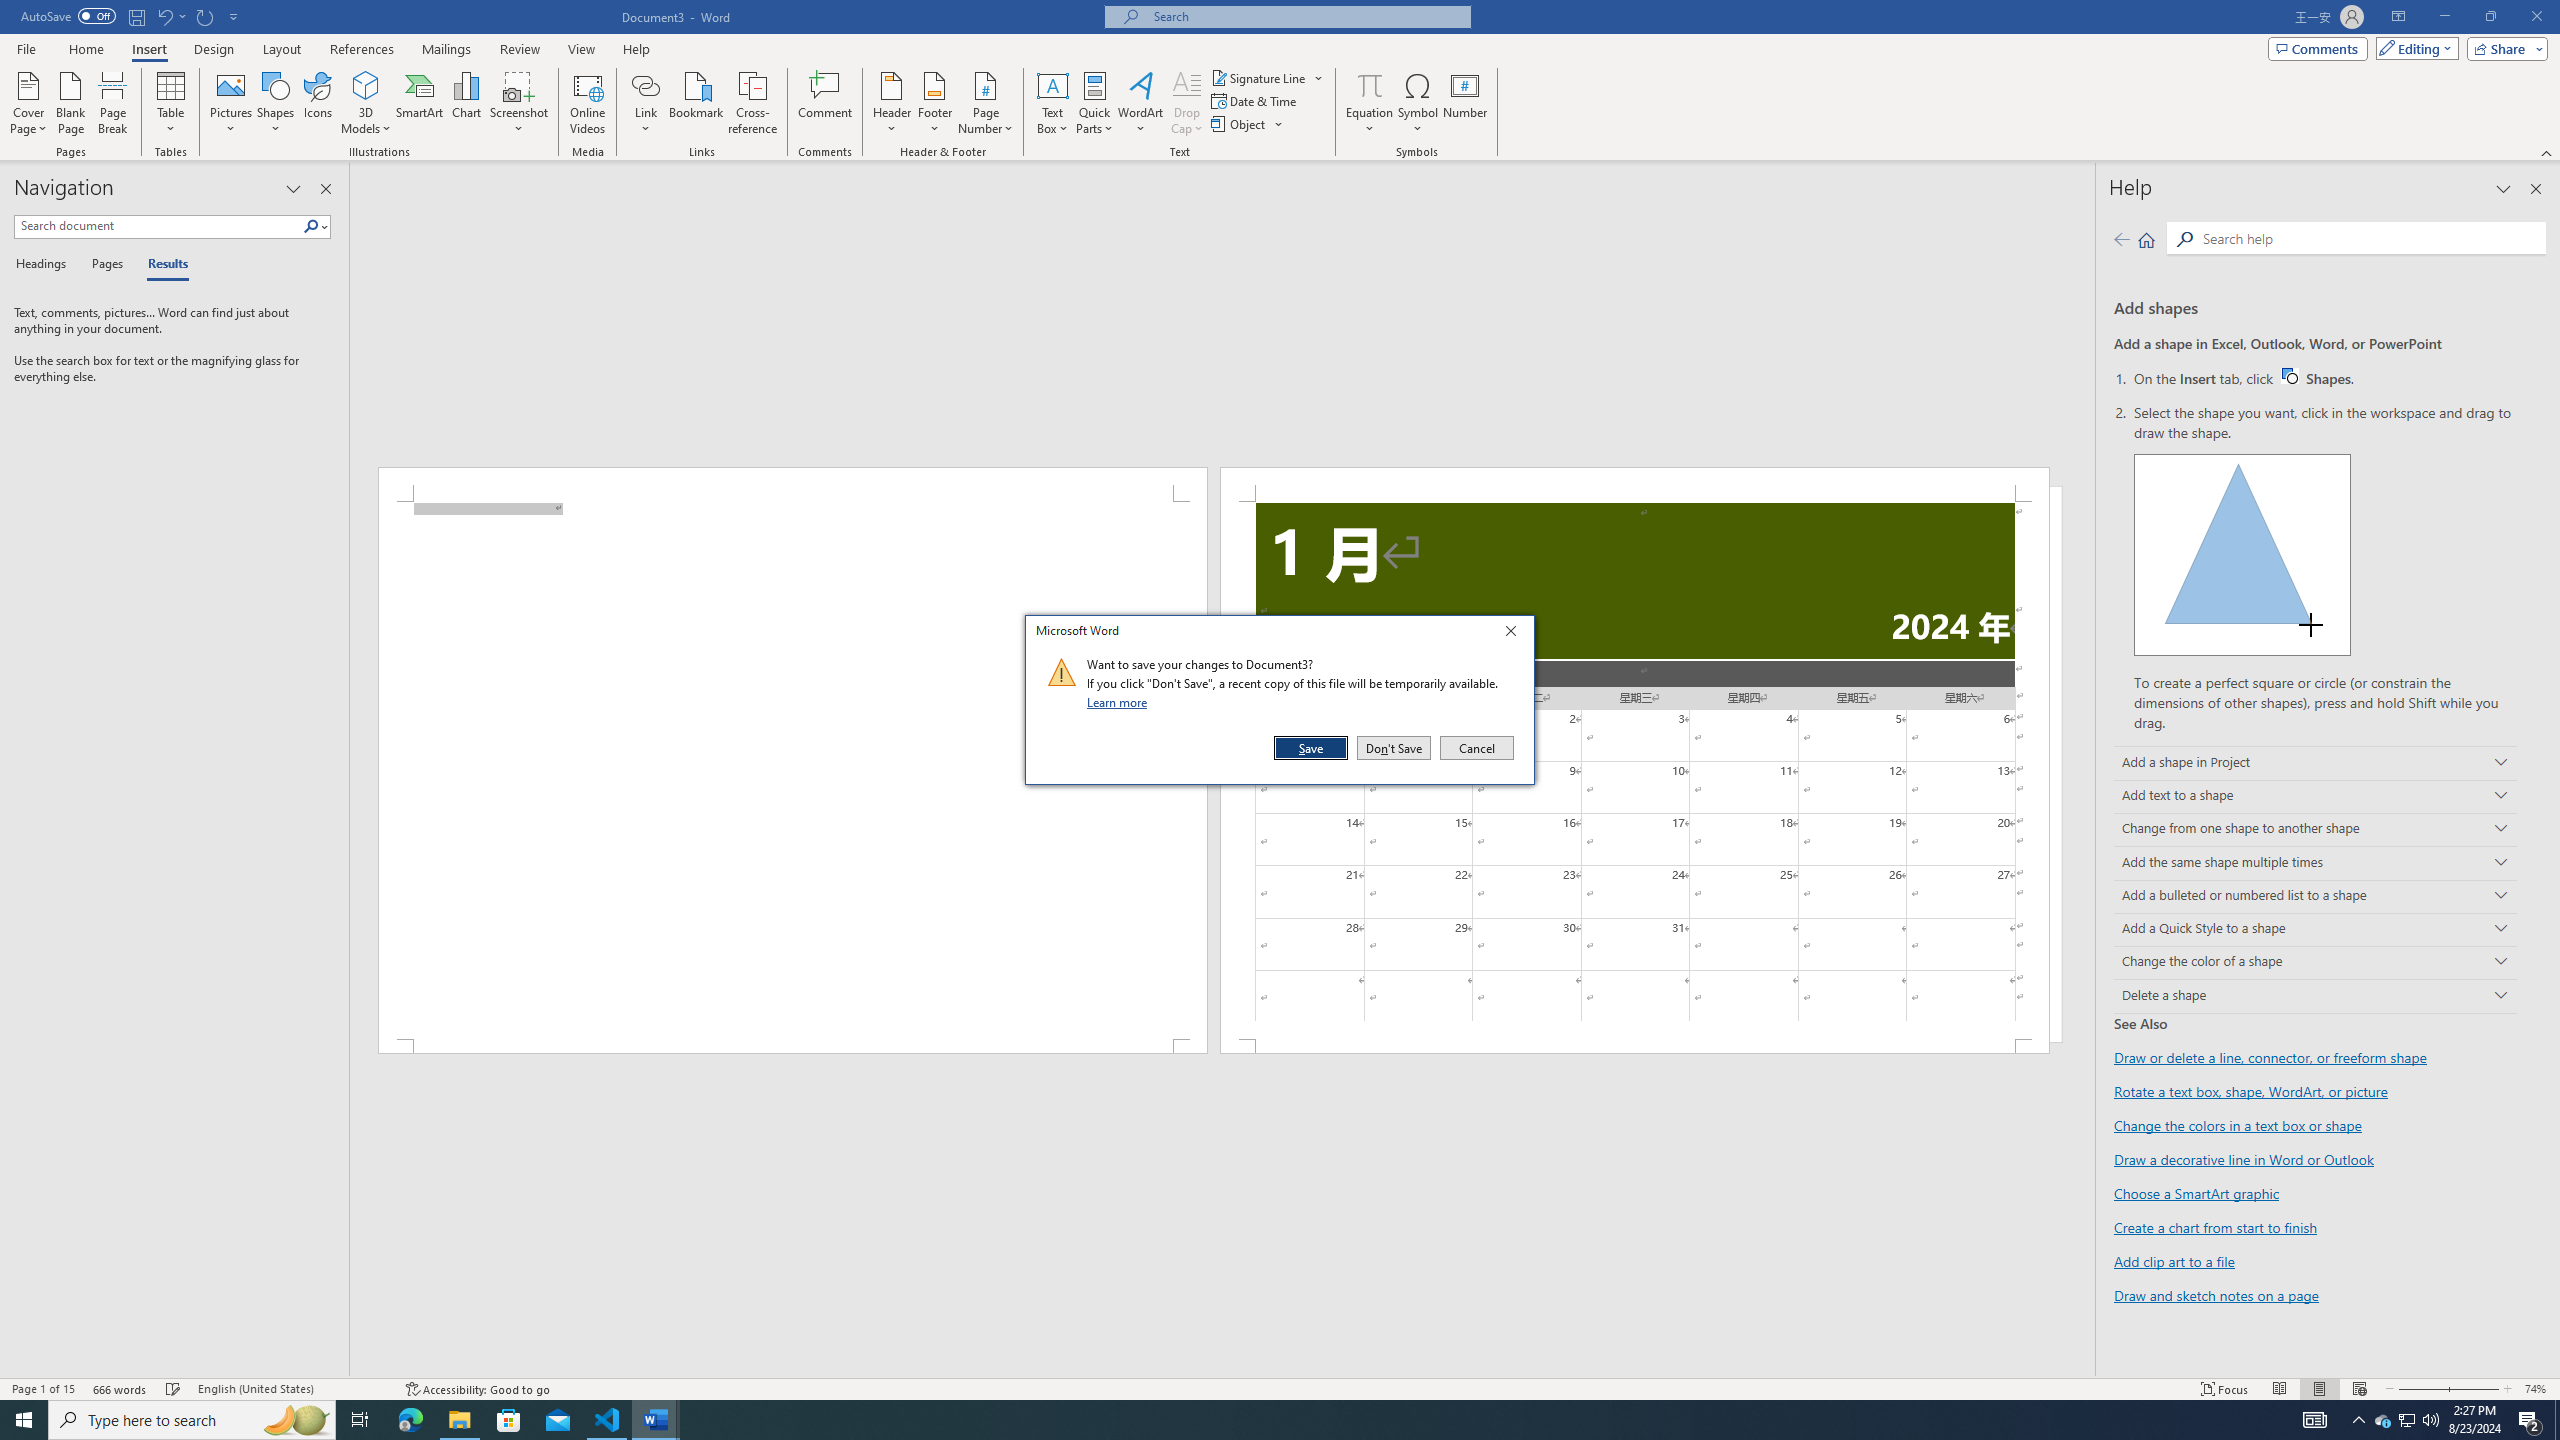  Describe the element at coordinates (2398, 17) in the screenshot. I see `AutomationID: 4105` at that location.